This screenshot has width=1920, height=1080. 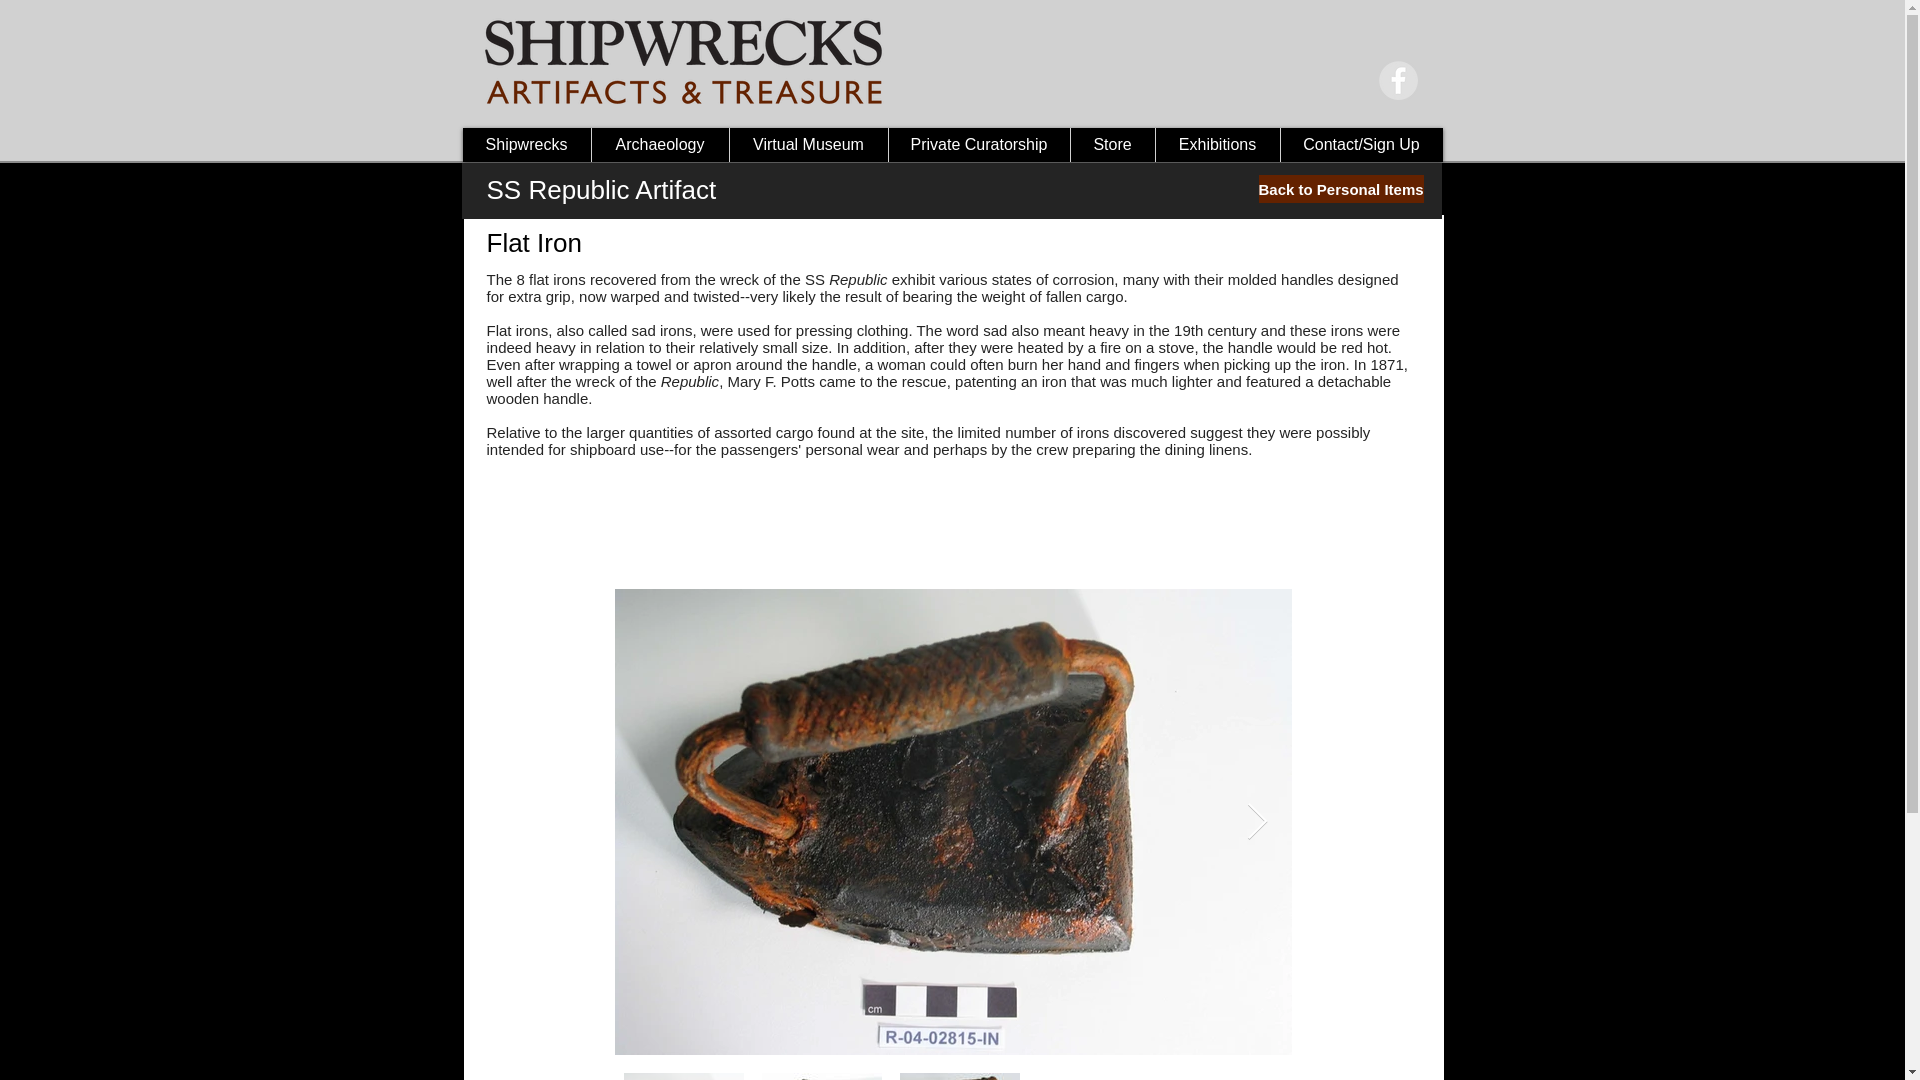 I want to click on Virtual Museum, so click(x=807, y=145).